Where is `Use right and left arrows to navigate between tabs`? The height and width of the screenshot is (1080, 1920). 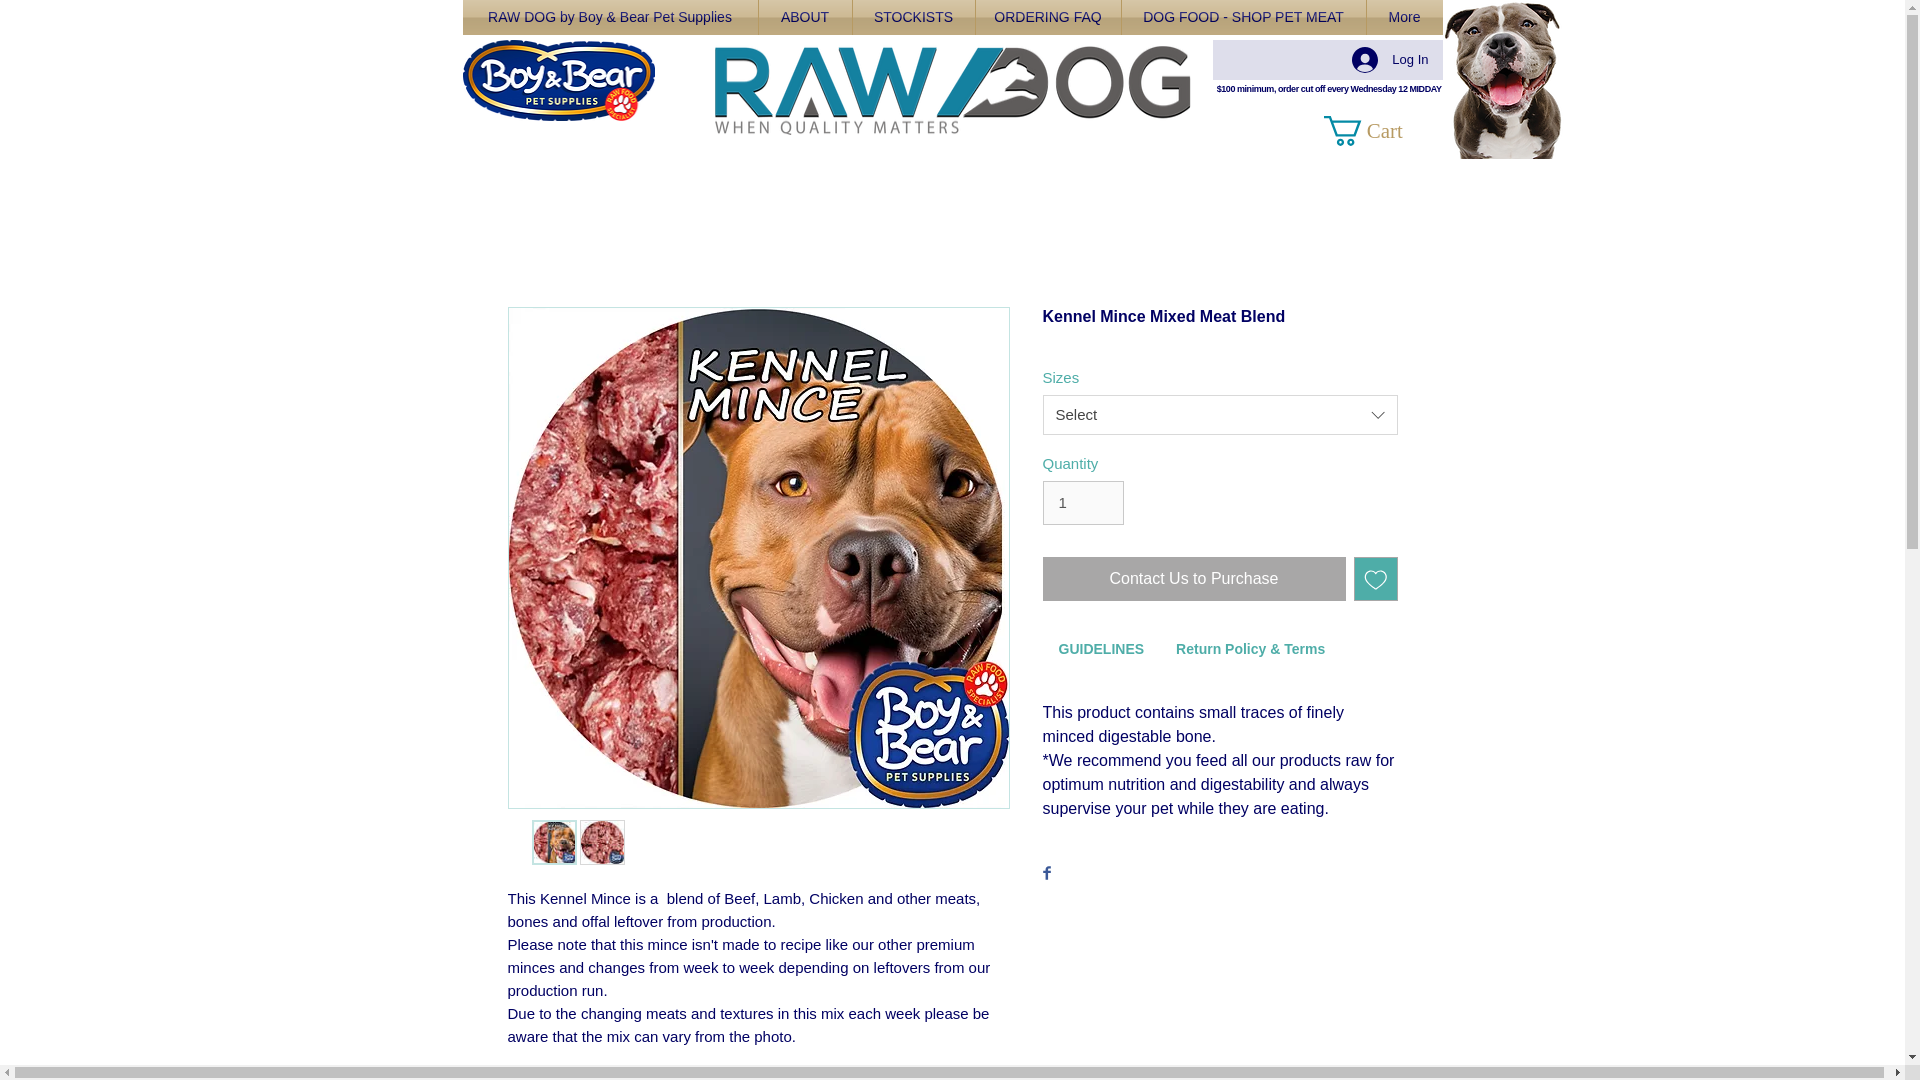 Use right and left arrows to navigate between tabs is located at coordinates (1100, 651).